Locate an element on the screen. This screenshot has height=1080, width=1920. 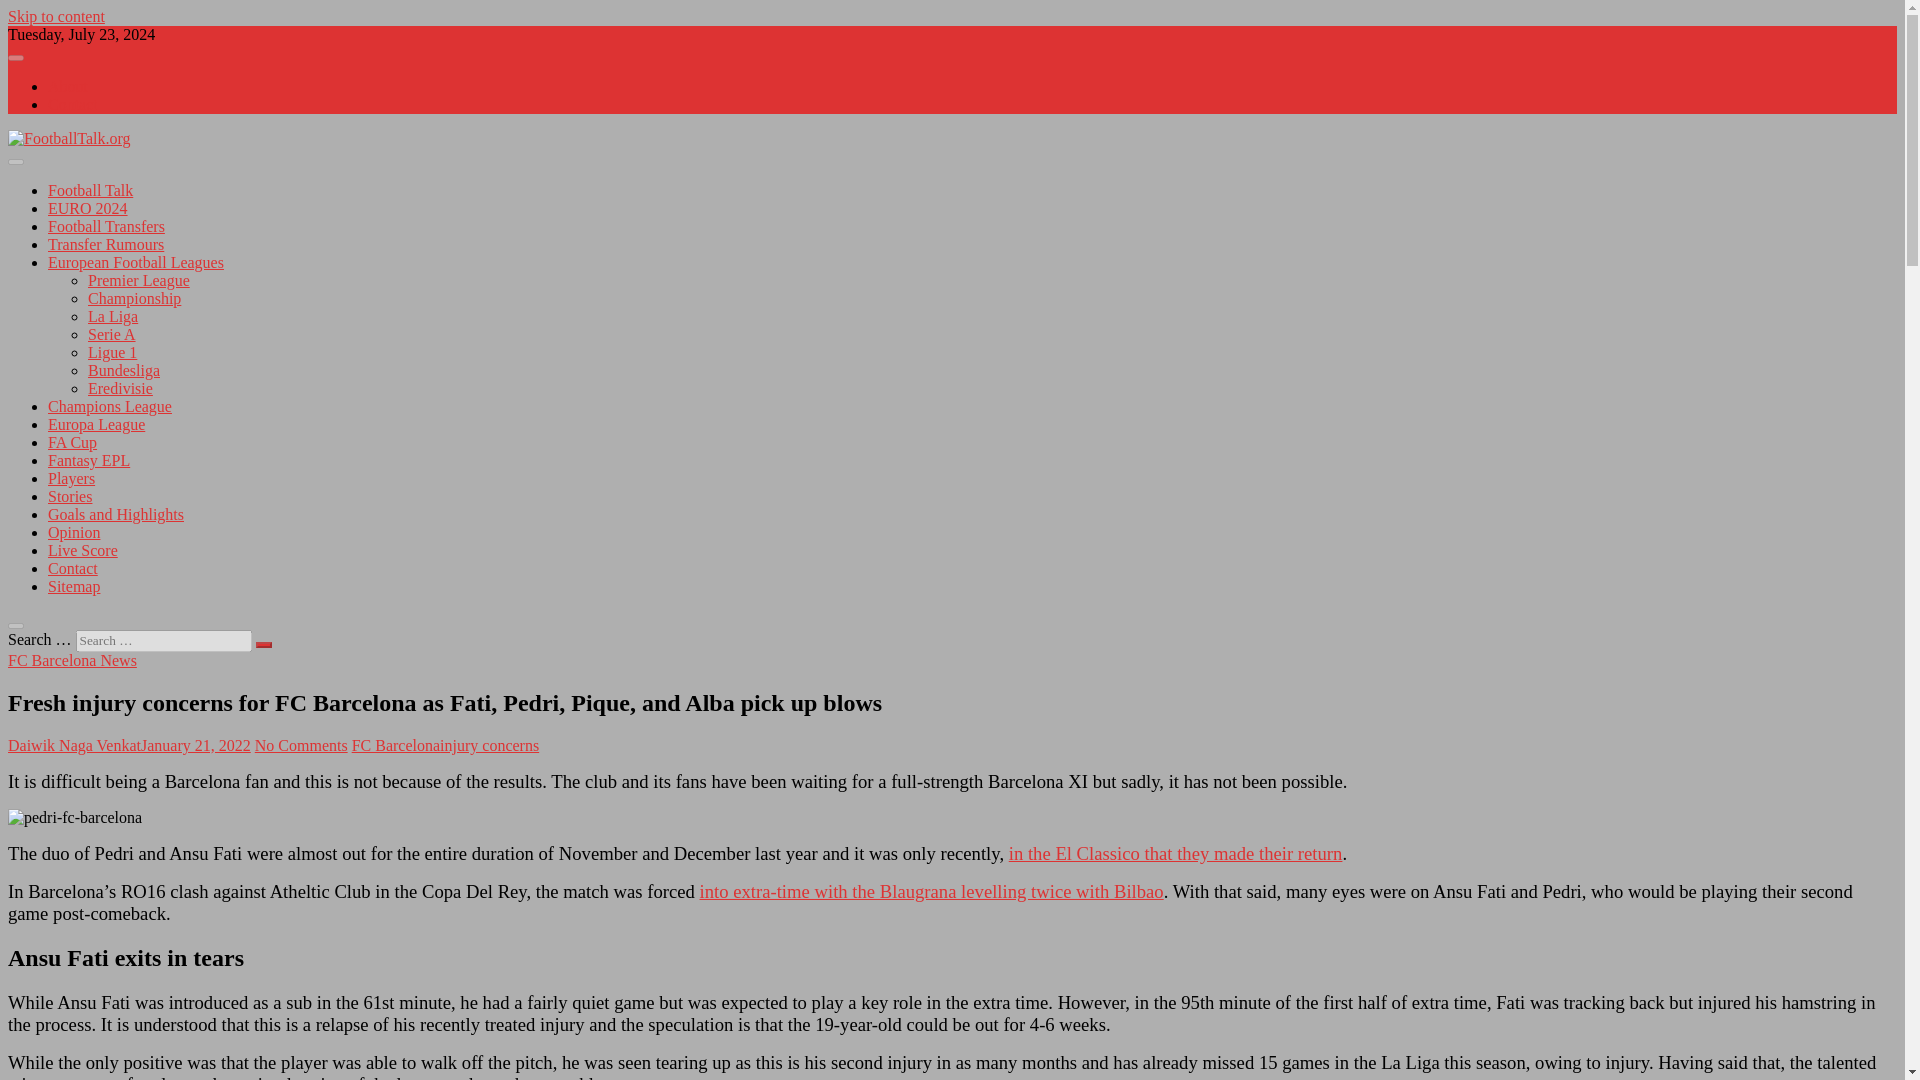
Bundesliga is located at coordinates (124, 370).